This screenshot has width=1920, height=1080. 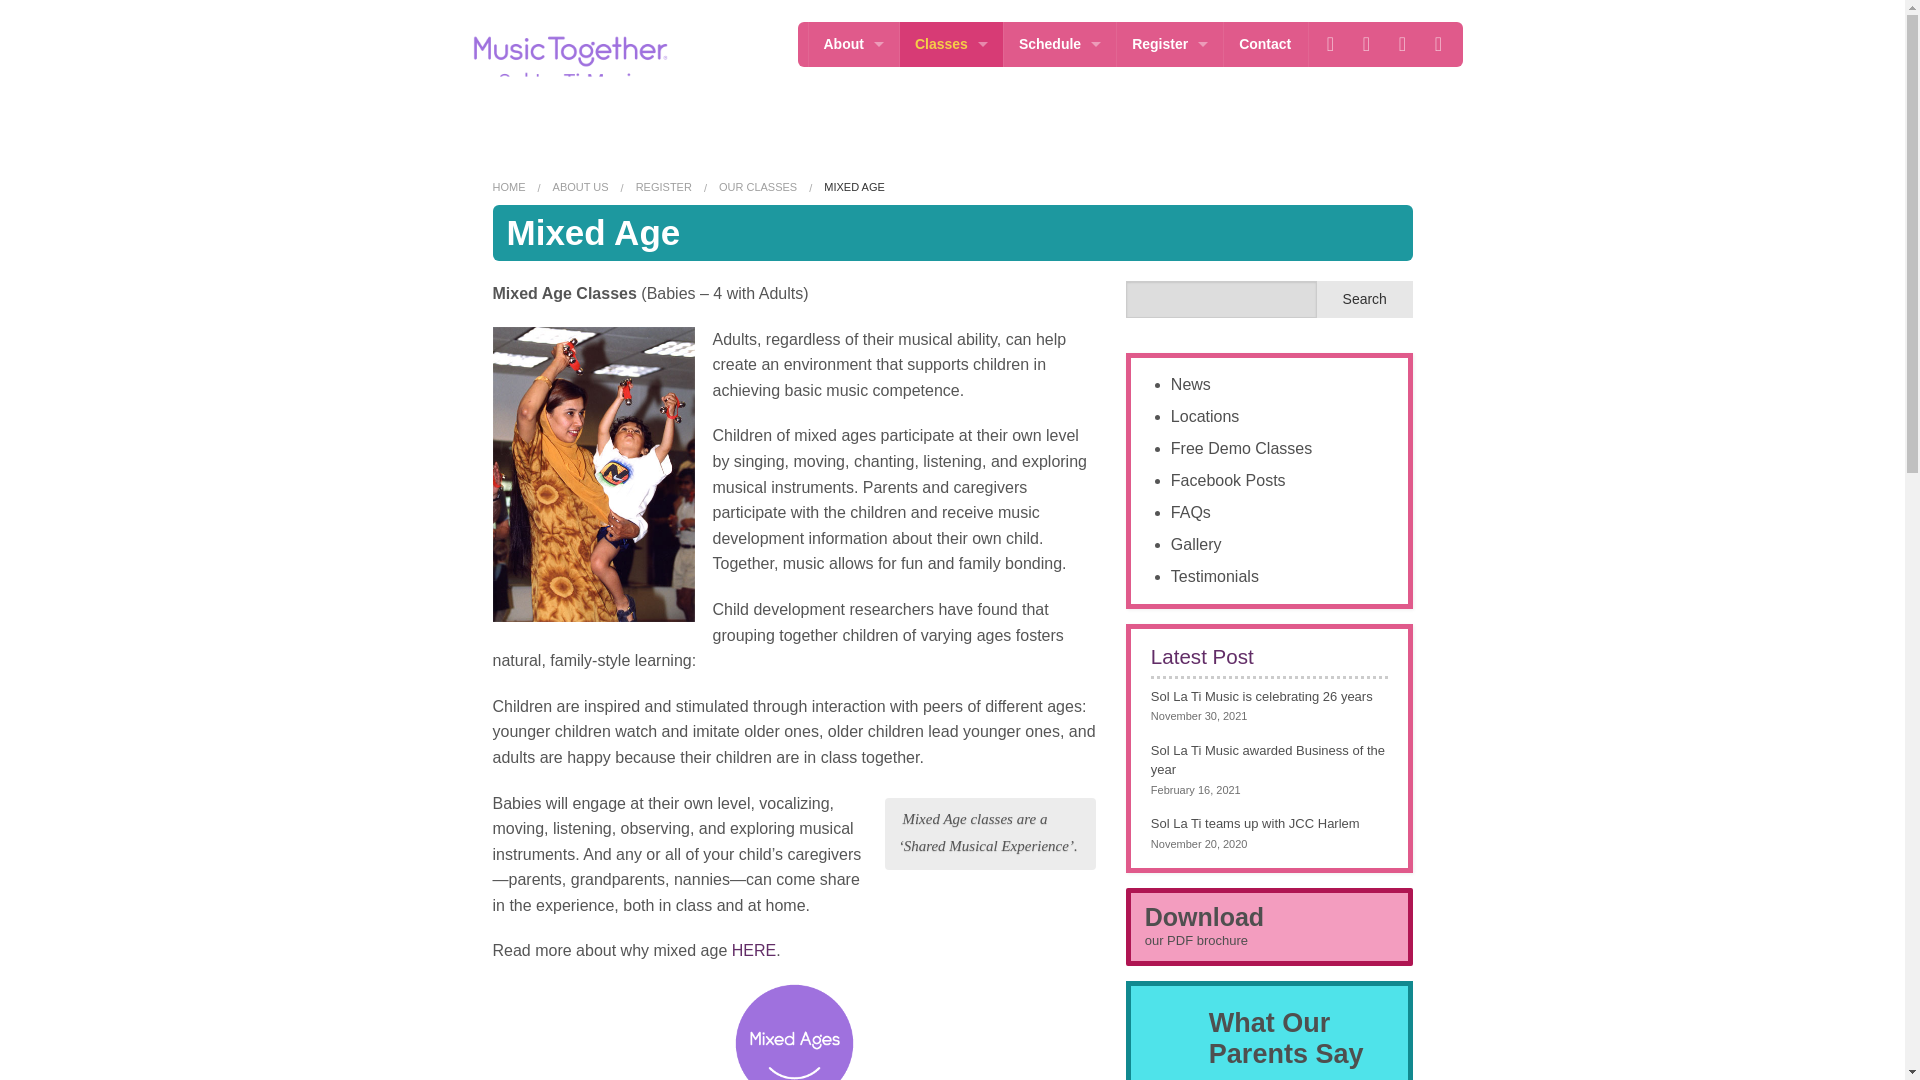 I want to click on Schedule a MakeUp Class, so click(x=1060, y=269).